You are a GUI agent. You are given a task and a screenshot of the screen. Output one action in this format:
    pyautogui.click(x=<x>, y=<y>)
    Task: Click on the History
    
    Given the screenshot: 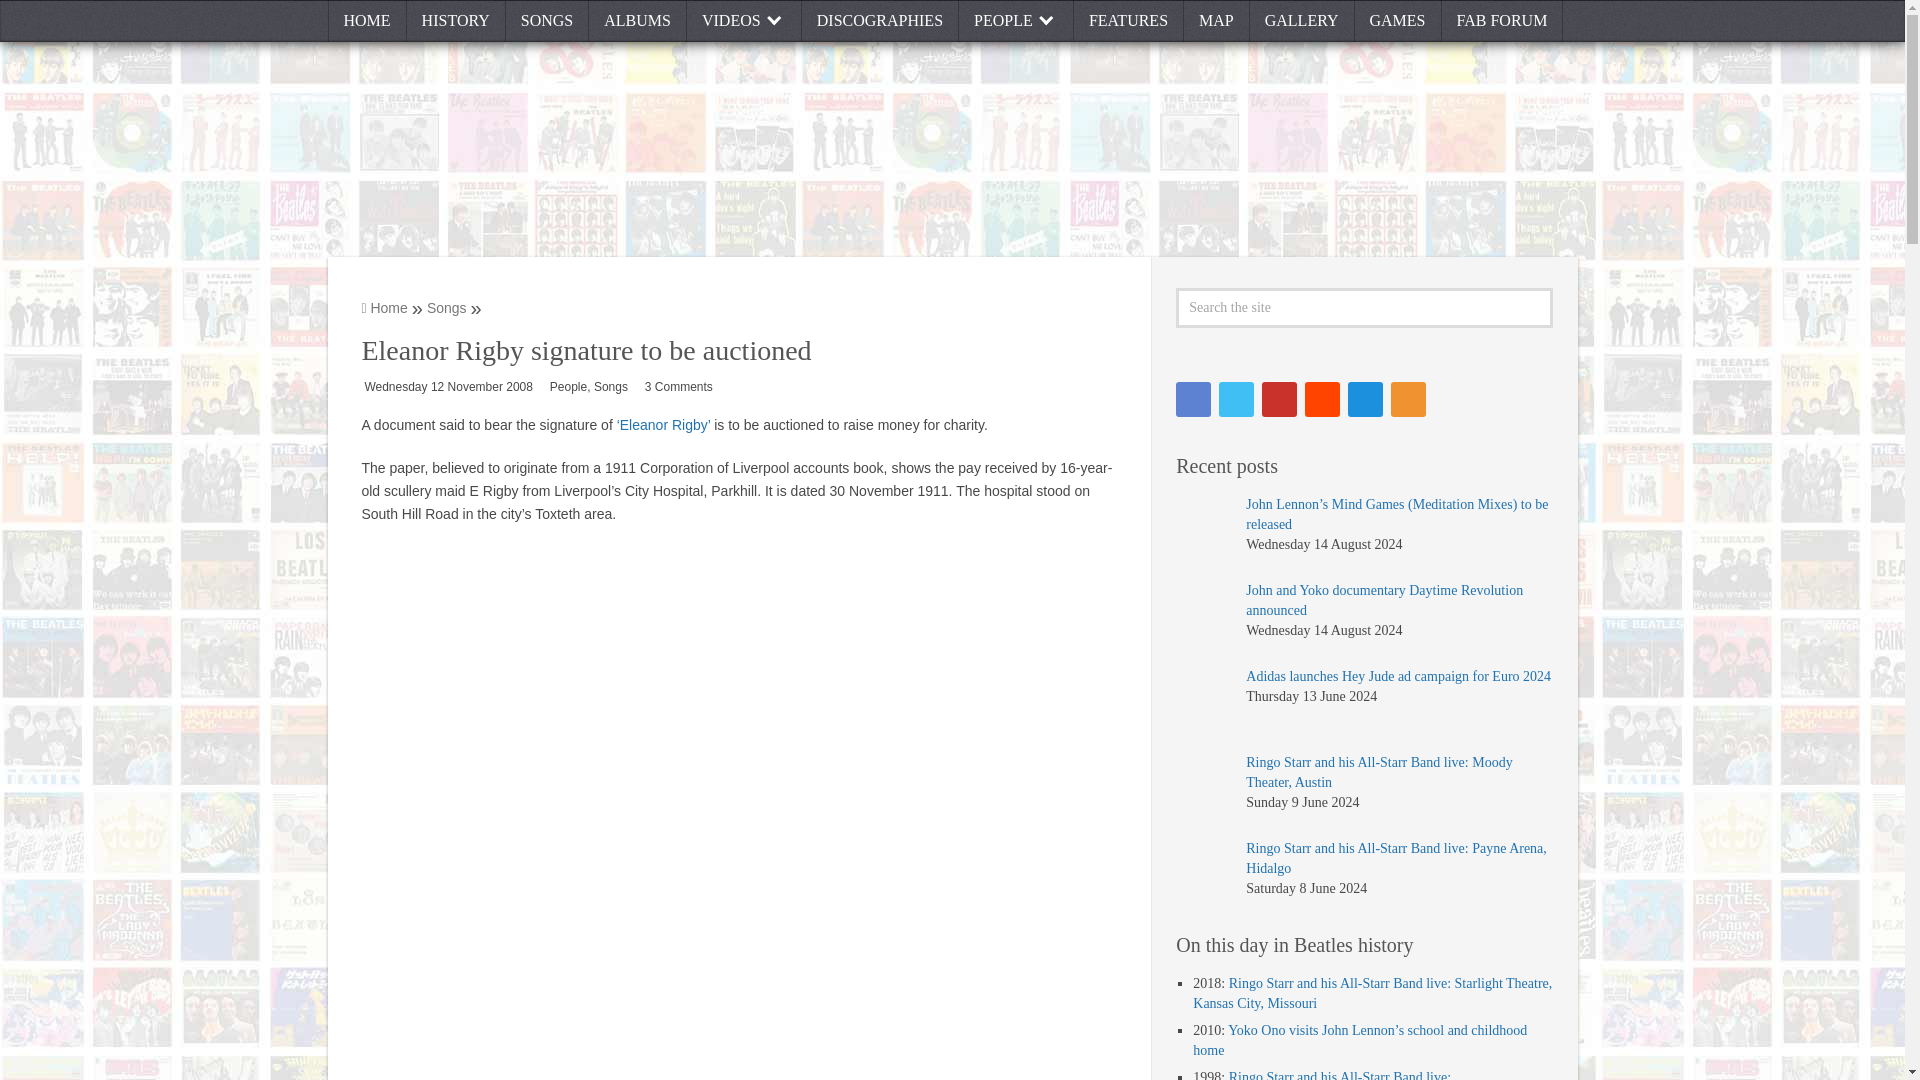 What is the action you would take?
    pyautogui.click(x=456, y=21)
    